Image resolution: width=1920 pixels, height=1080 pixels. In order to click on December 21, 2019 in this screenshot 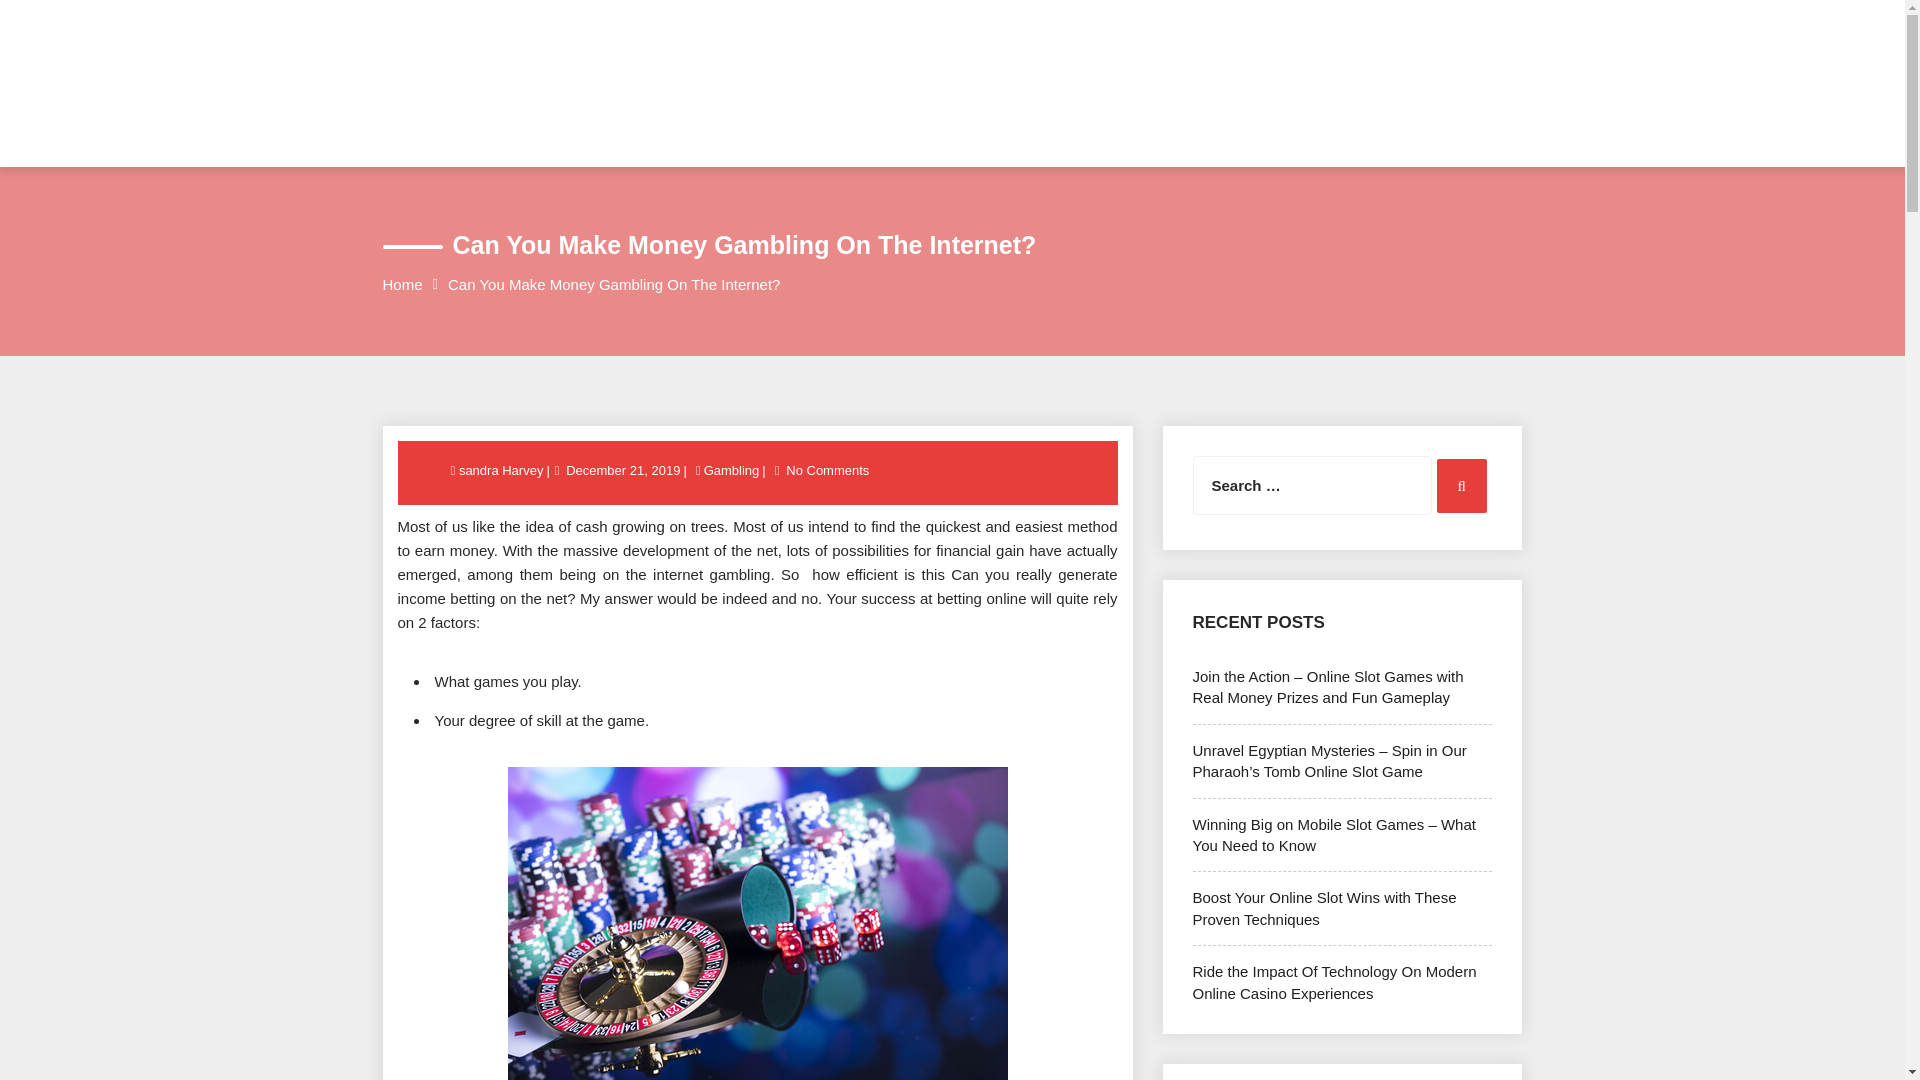, I will do `click(622, 470)`.